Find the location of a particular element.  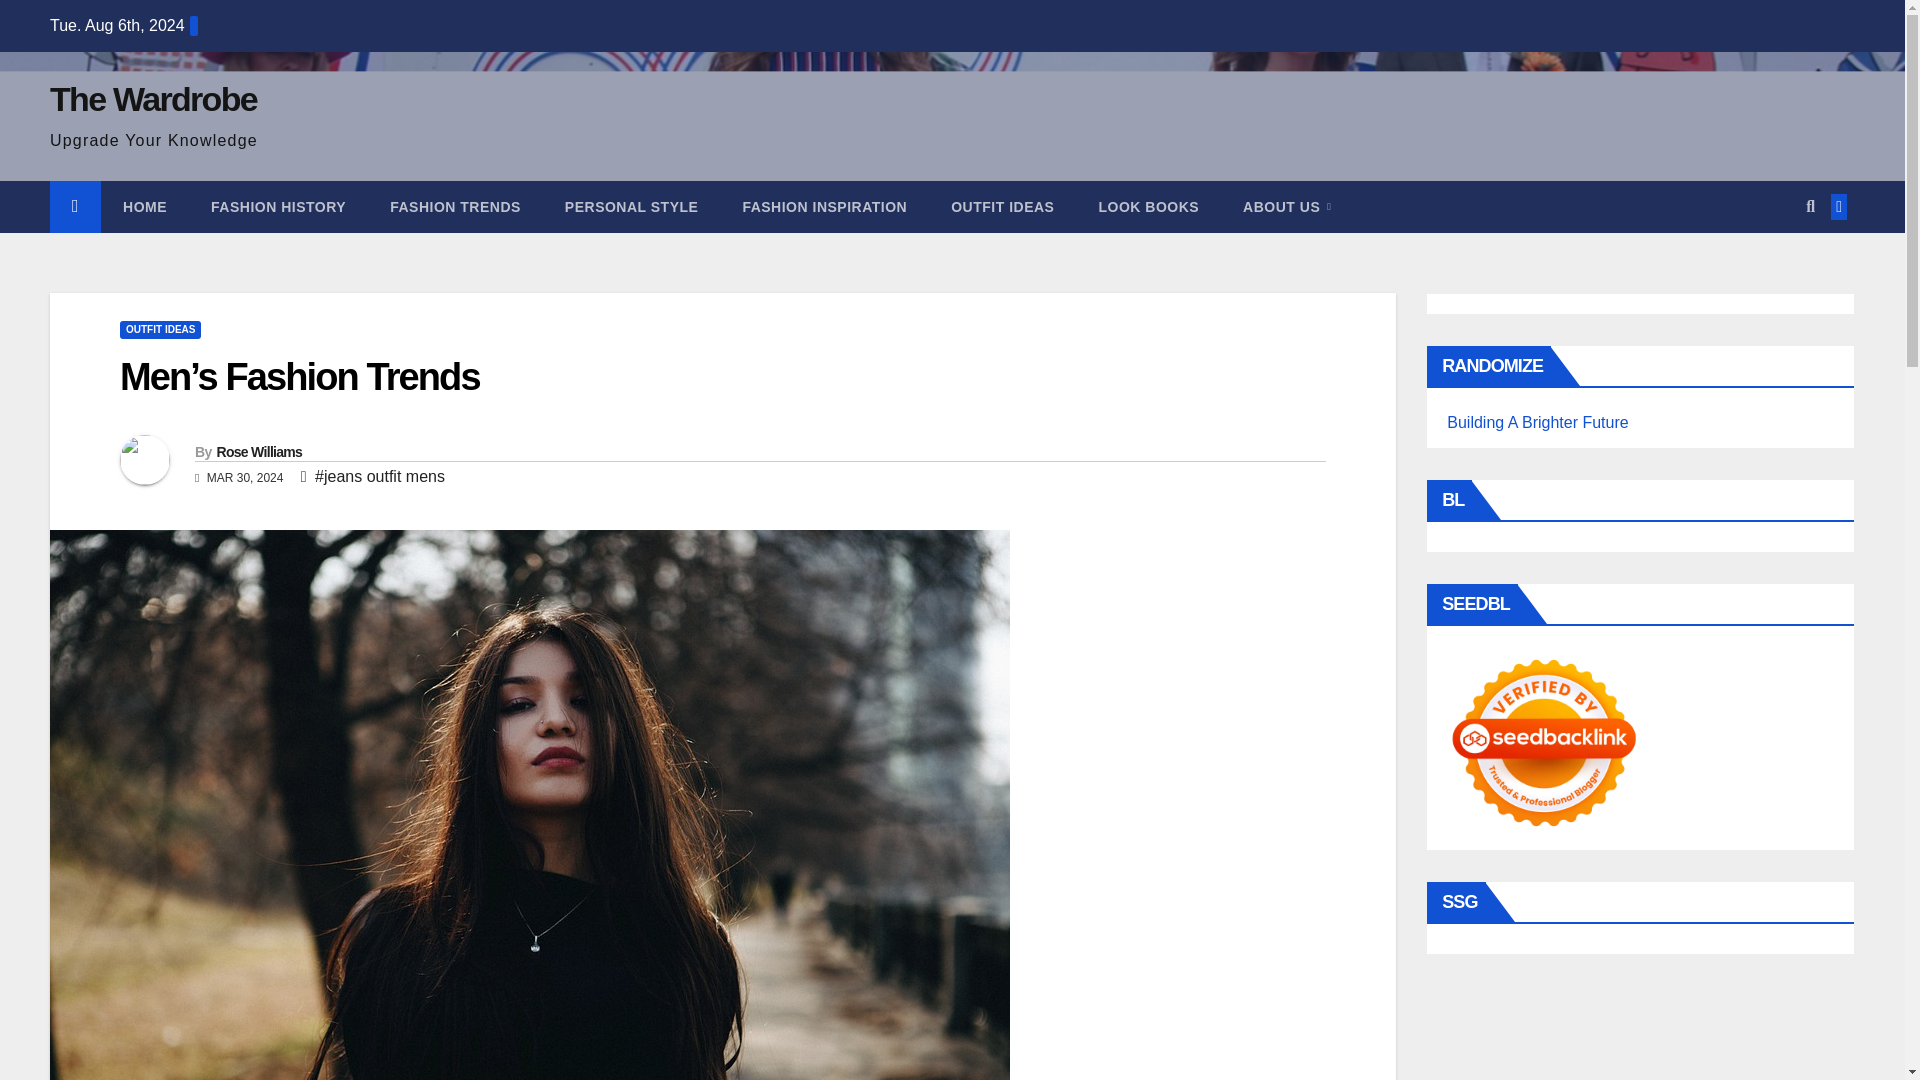

Fashion Trends is located at coordinates (456, 207).